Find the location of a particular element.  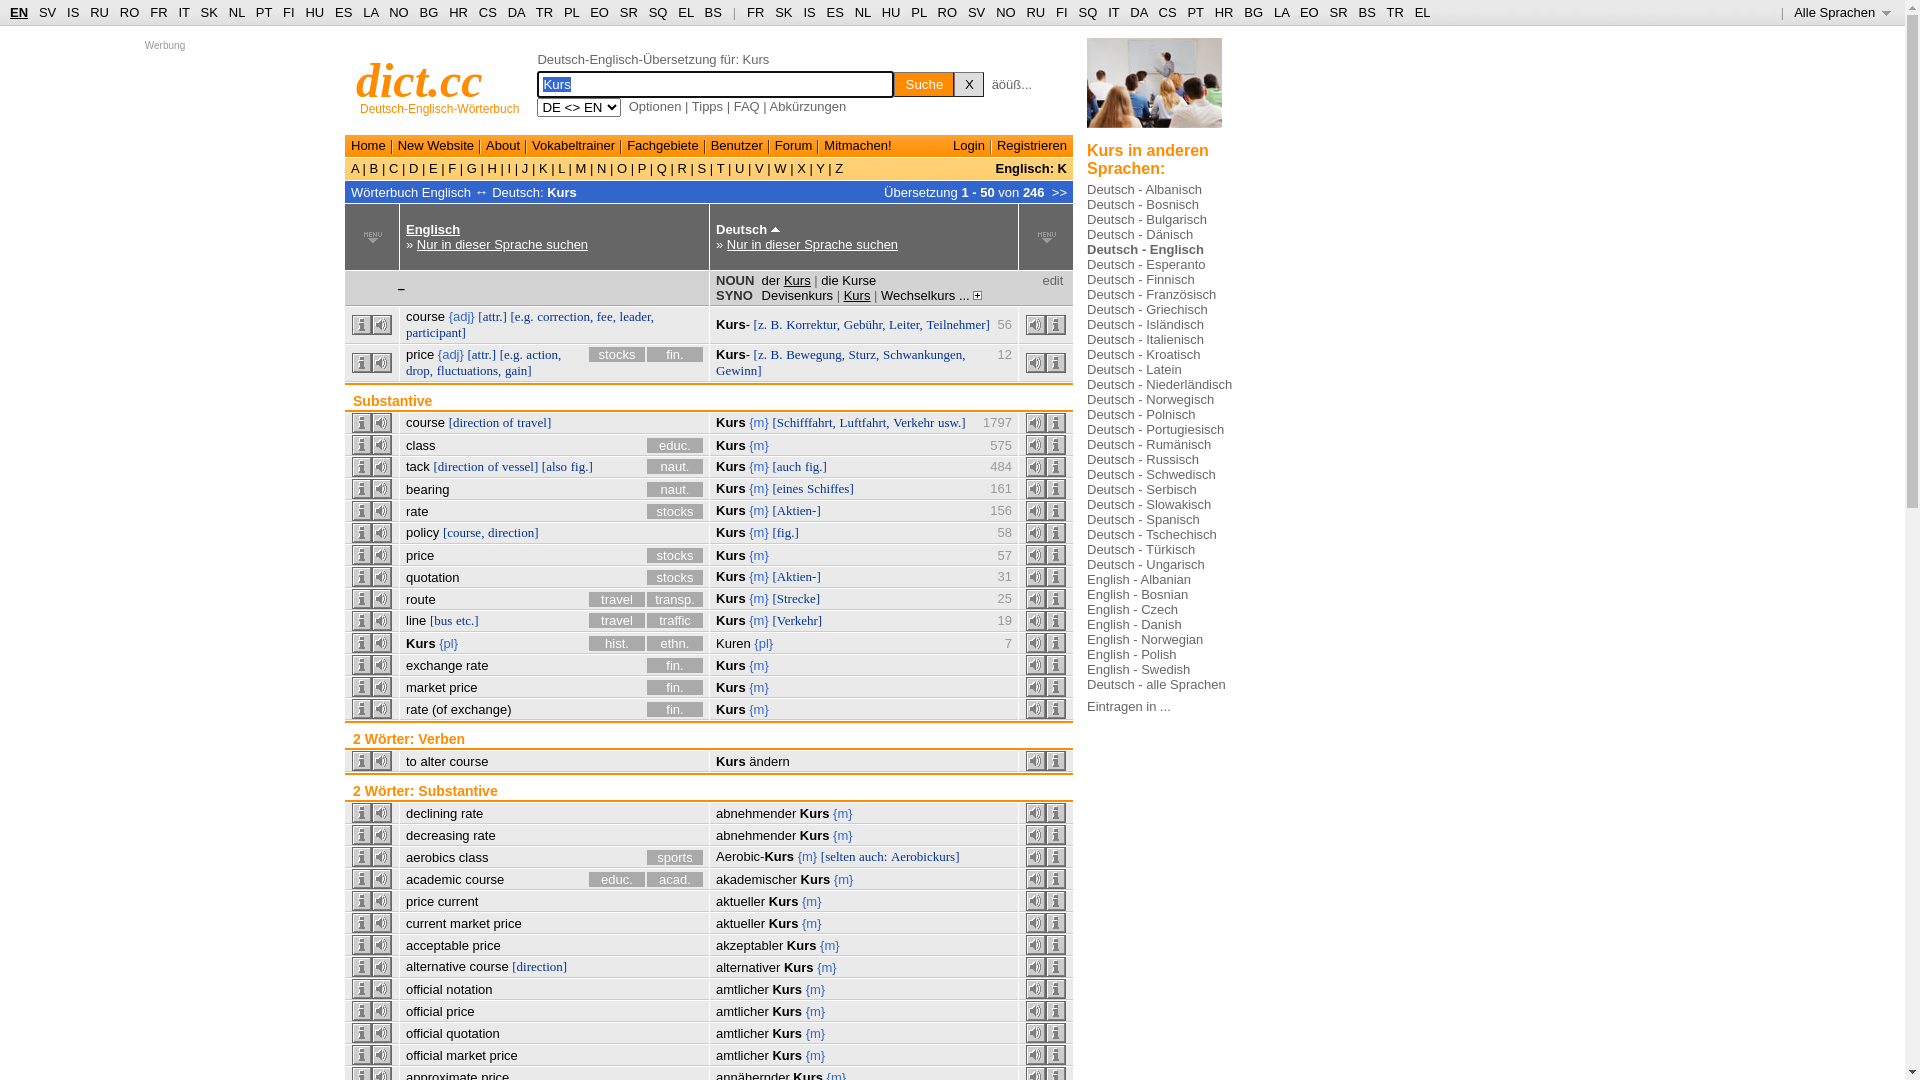

Deutsch - alle Sprachen is located at coordinates (1156, 684).